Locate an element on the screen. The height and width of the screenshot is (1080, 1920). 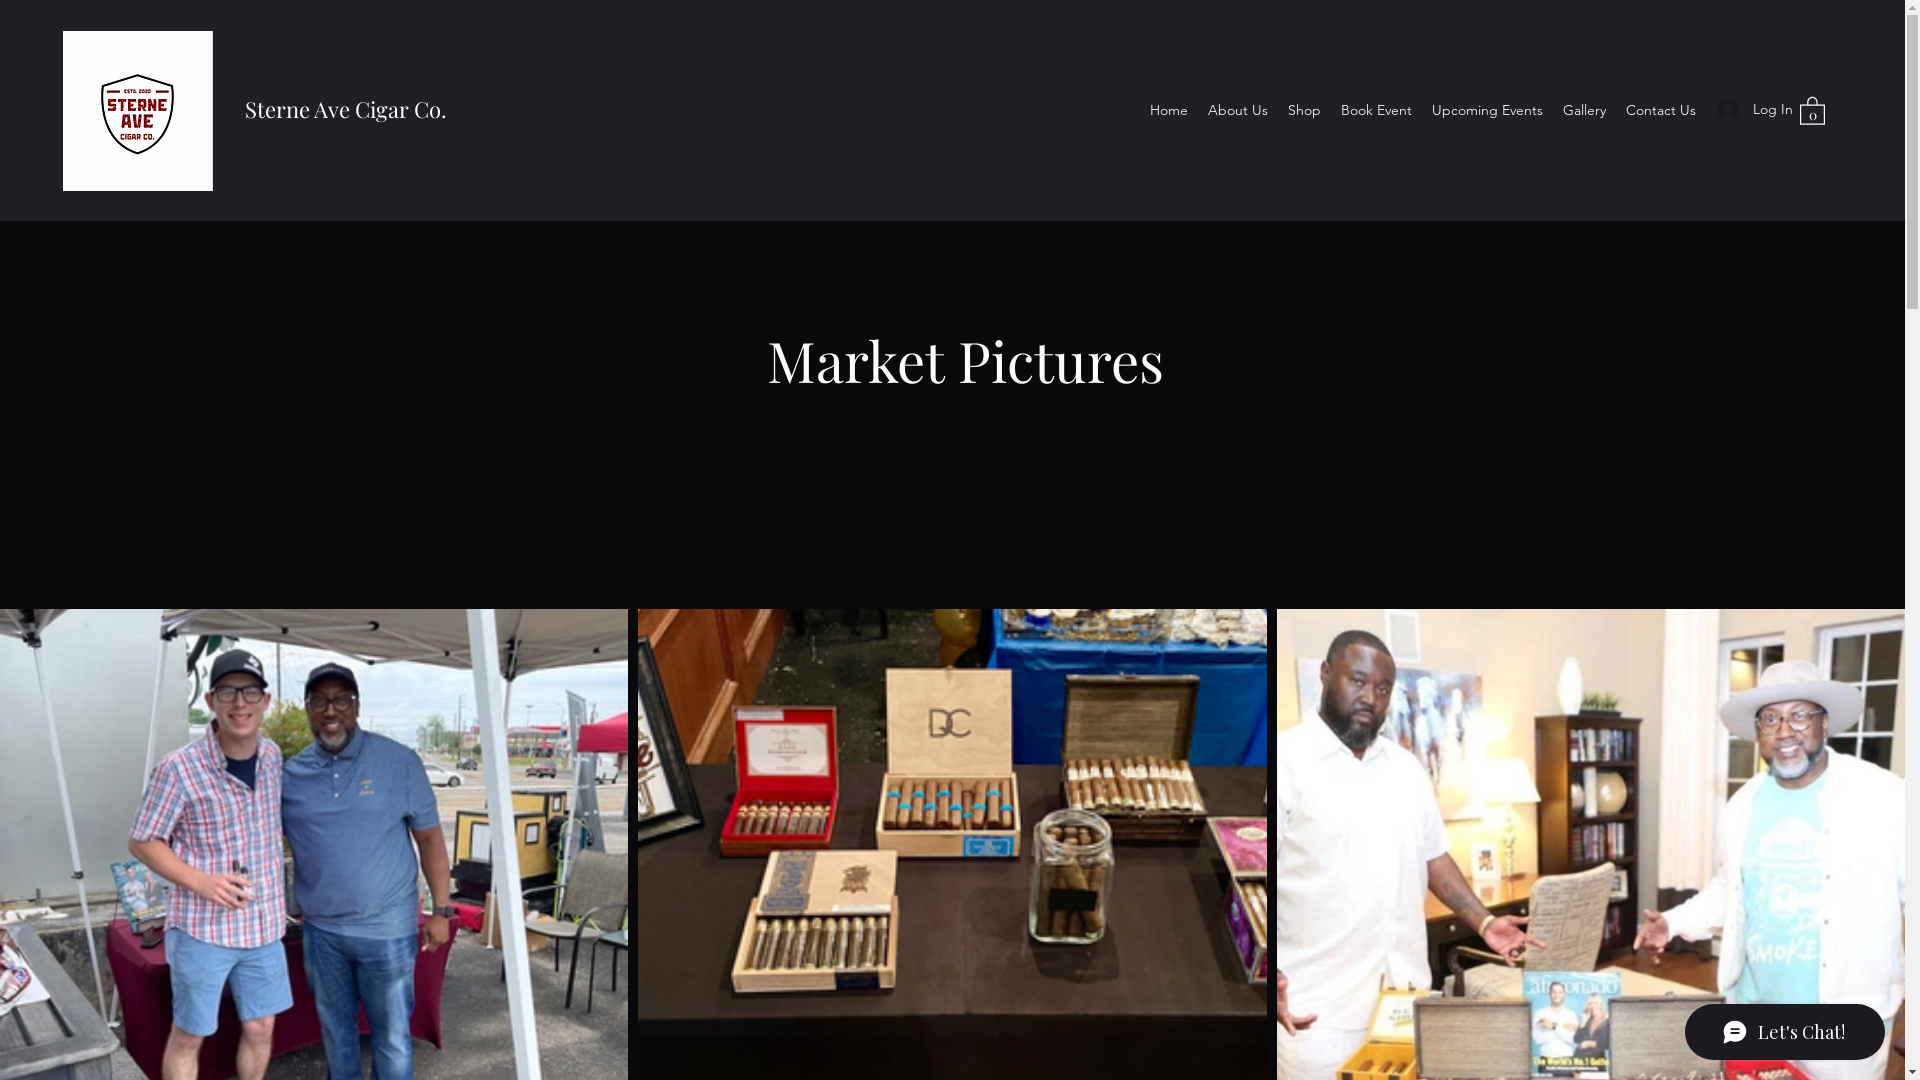
Contact Us is located at coordinates (1661, 110).